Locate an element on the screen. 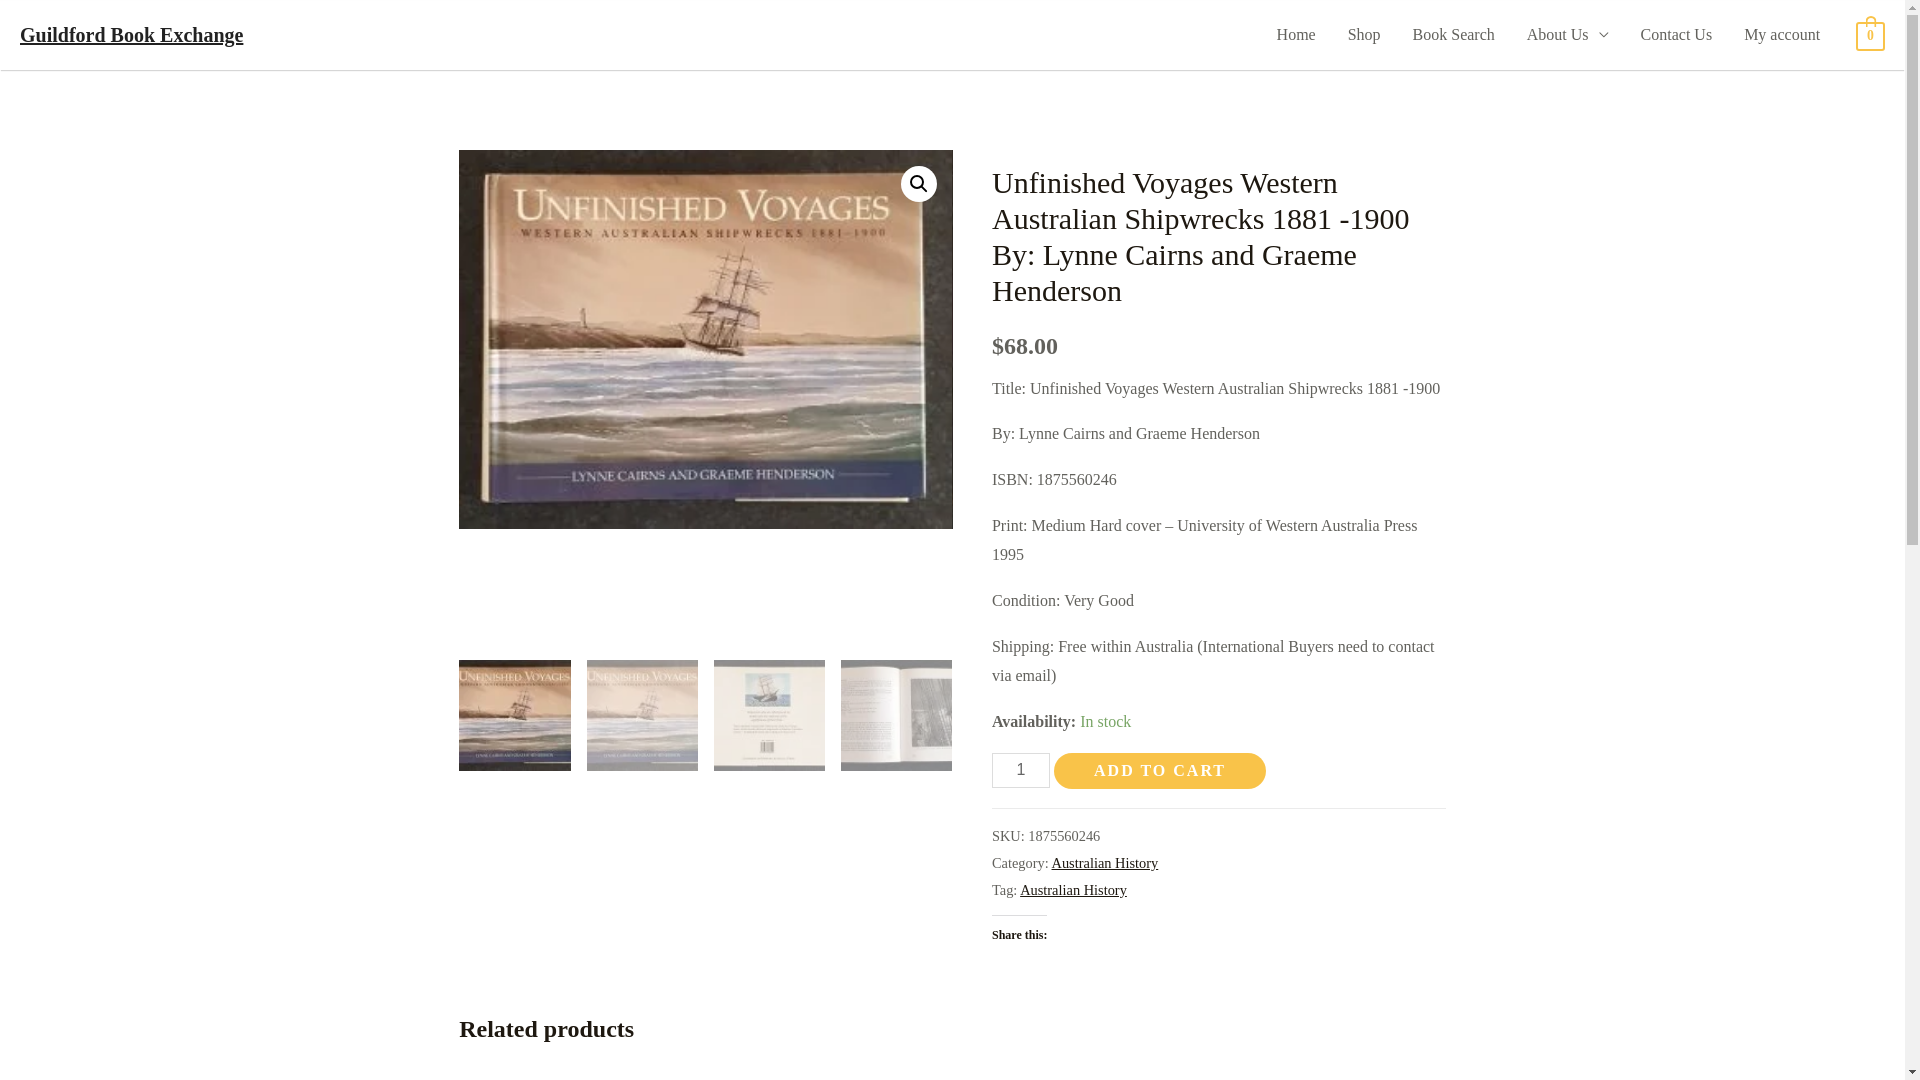 This screenshot has width=1920, height=1080. Home is located at coordinates (1296, 35).